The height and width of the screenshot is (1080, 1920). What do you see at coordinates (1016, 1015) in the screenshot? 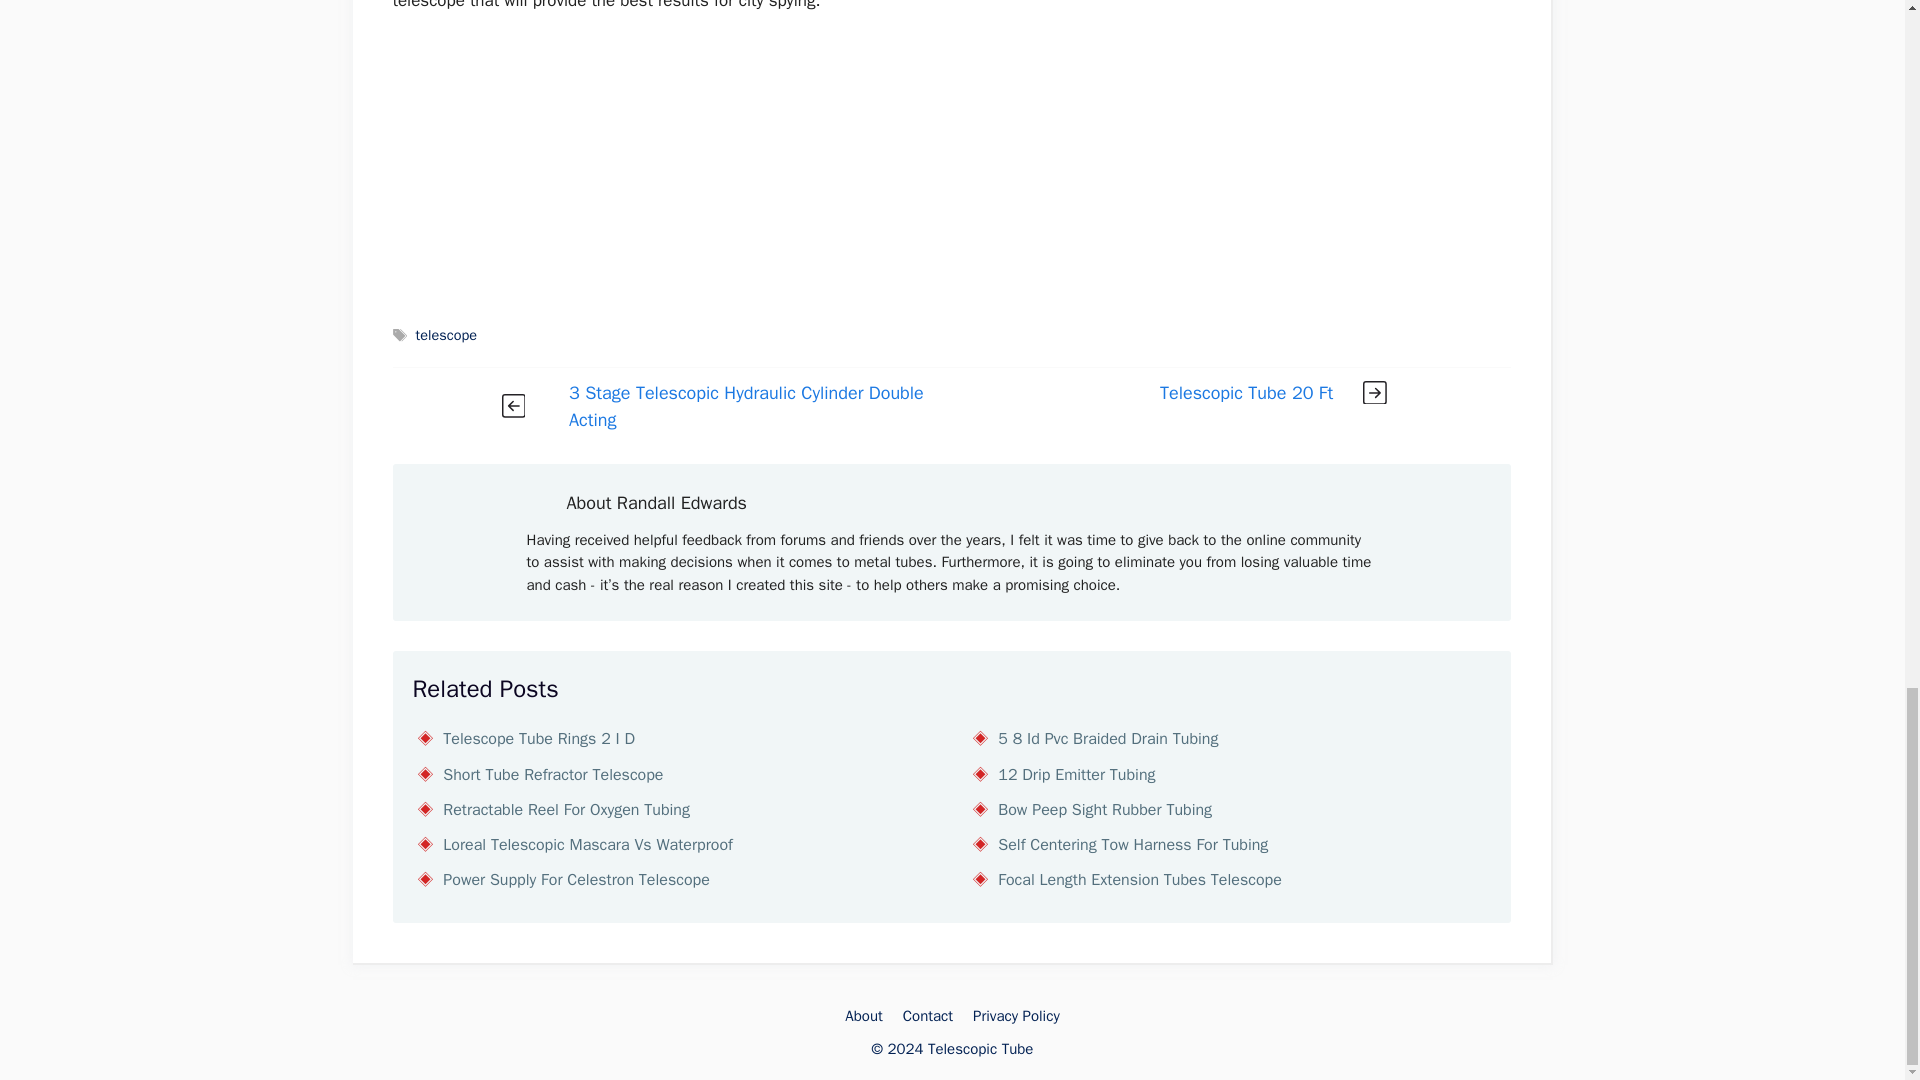
I see `Privacy Policy` at bounding box center [1016, 1015].